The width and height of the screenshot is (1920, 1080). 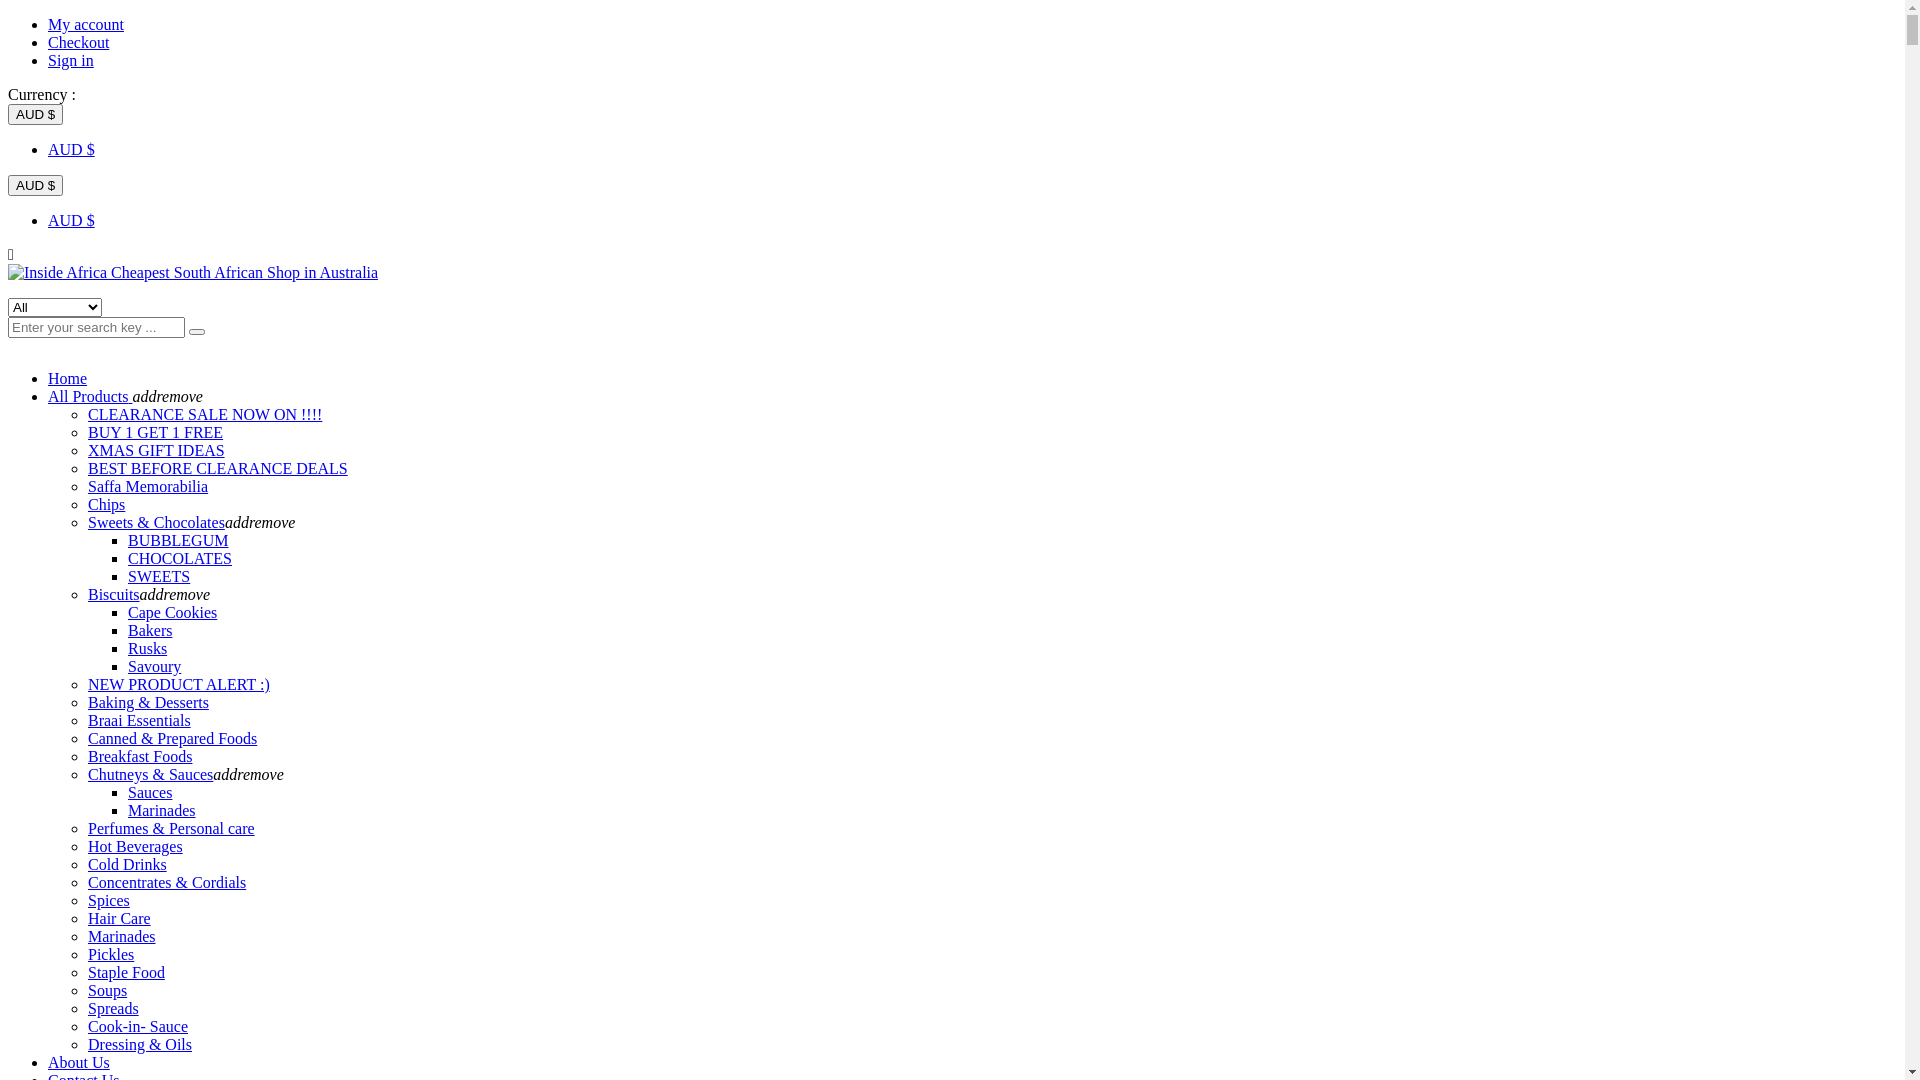 I want to click on Concentrates & Cordials, so click(x=166, y=882).